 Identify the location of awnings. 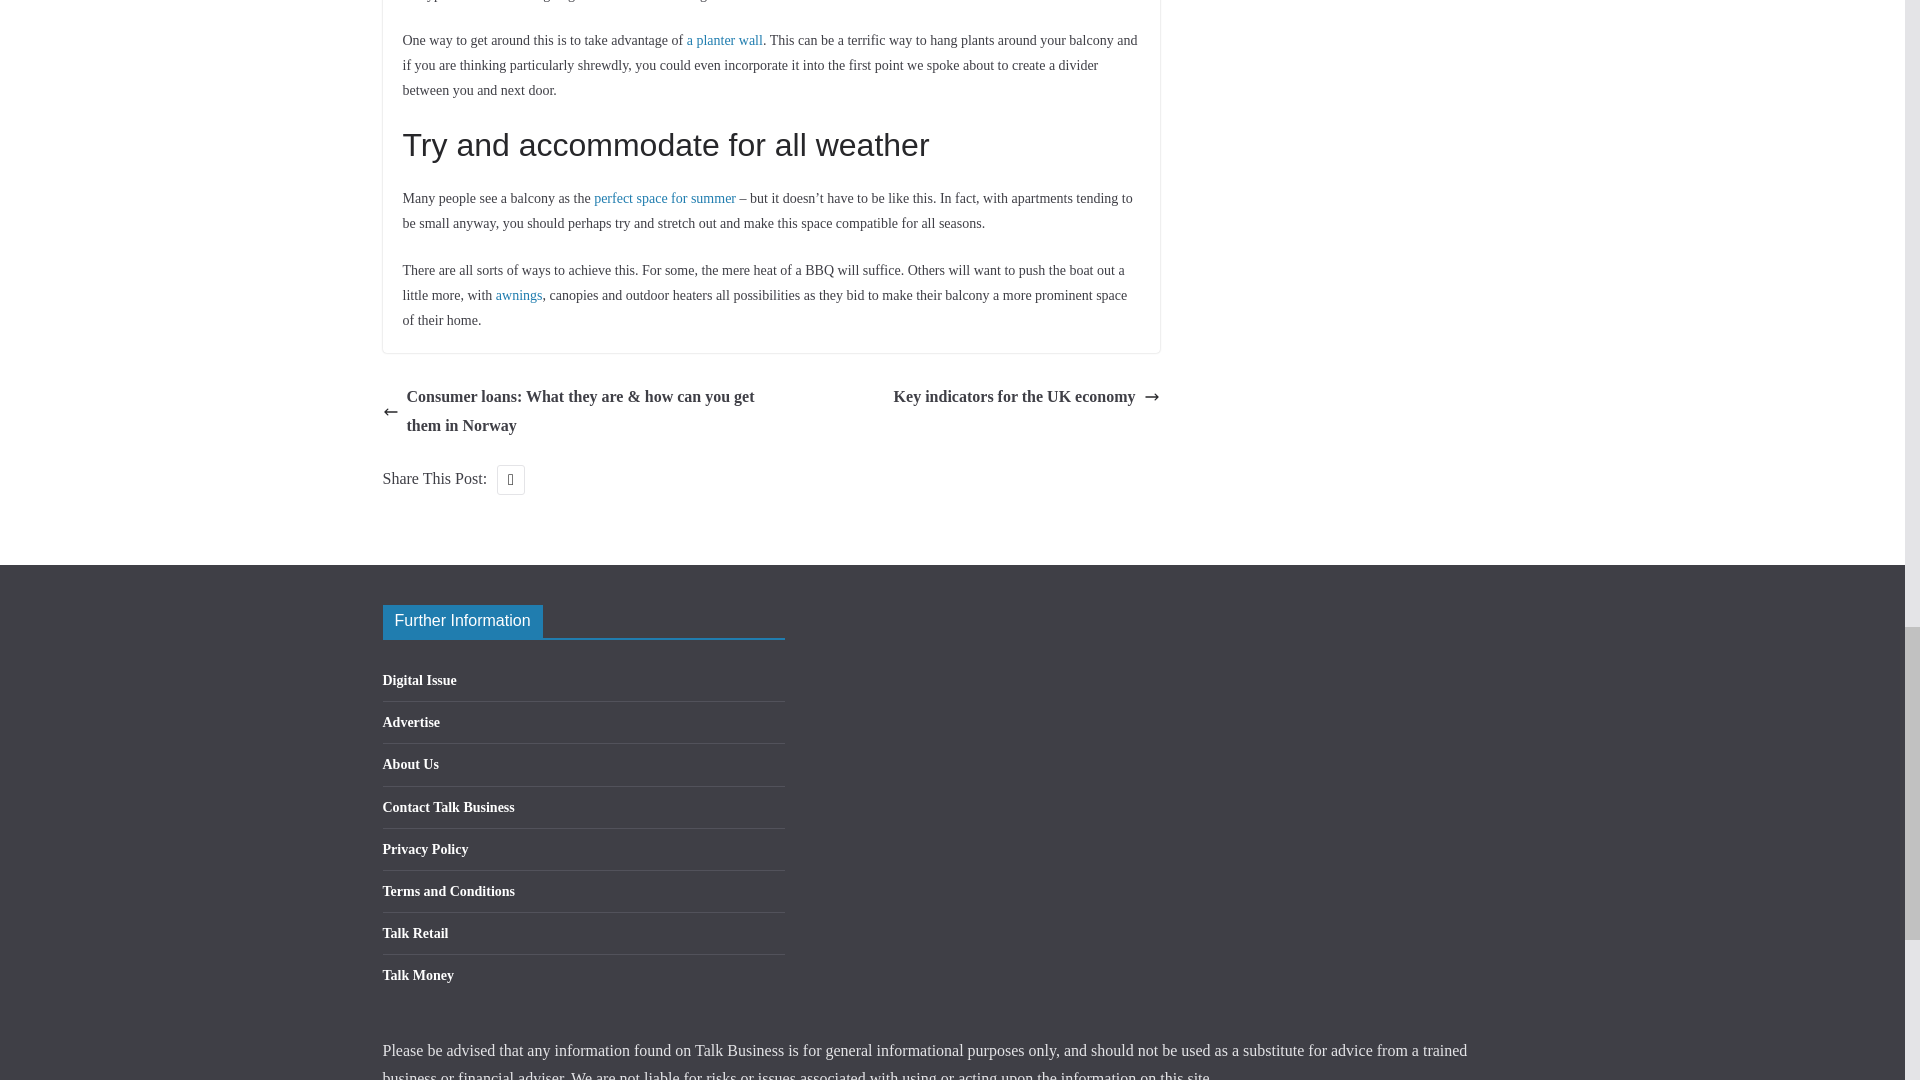
(519, 296).